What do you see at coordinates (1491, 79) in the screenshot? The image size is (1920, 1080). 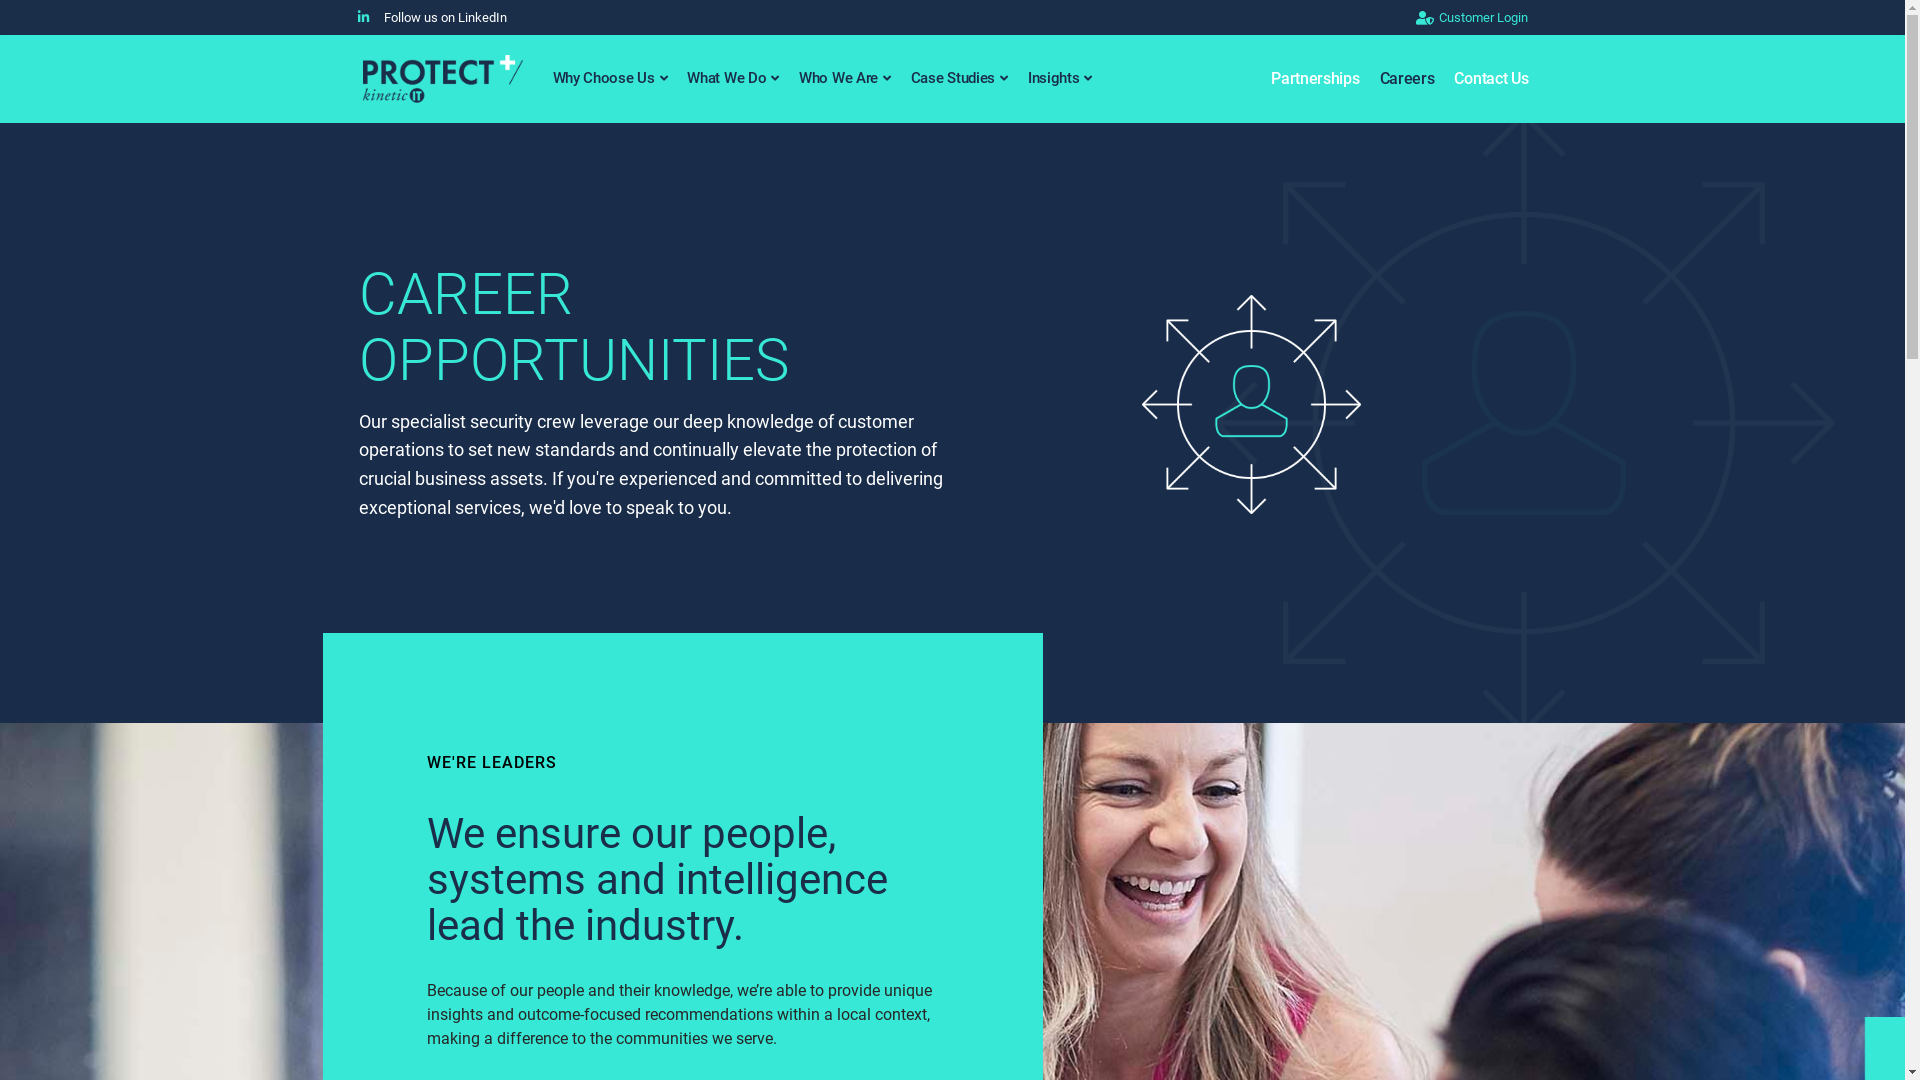 I see `Contact Us` at bounding box center [1491, 79].